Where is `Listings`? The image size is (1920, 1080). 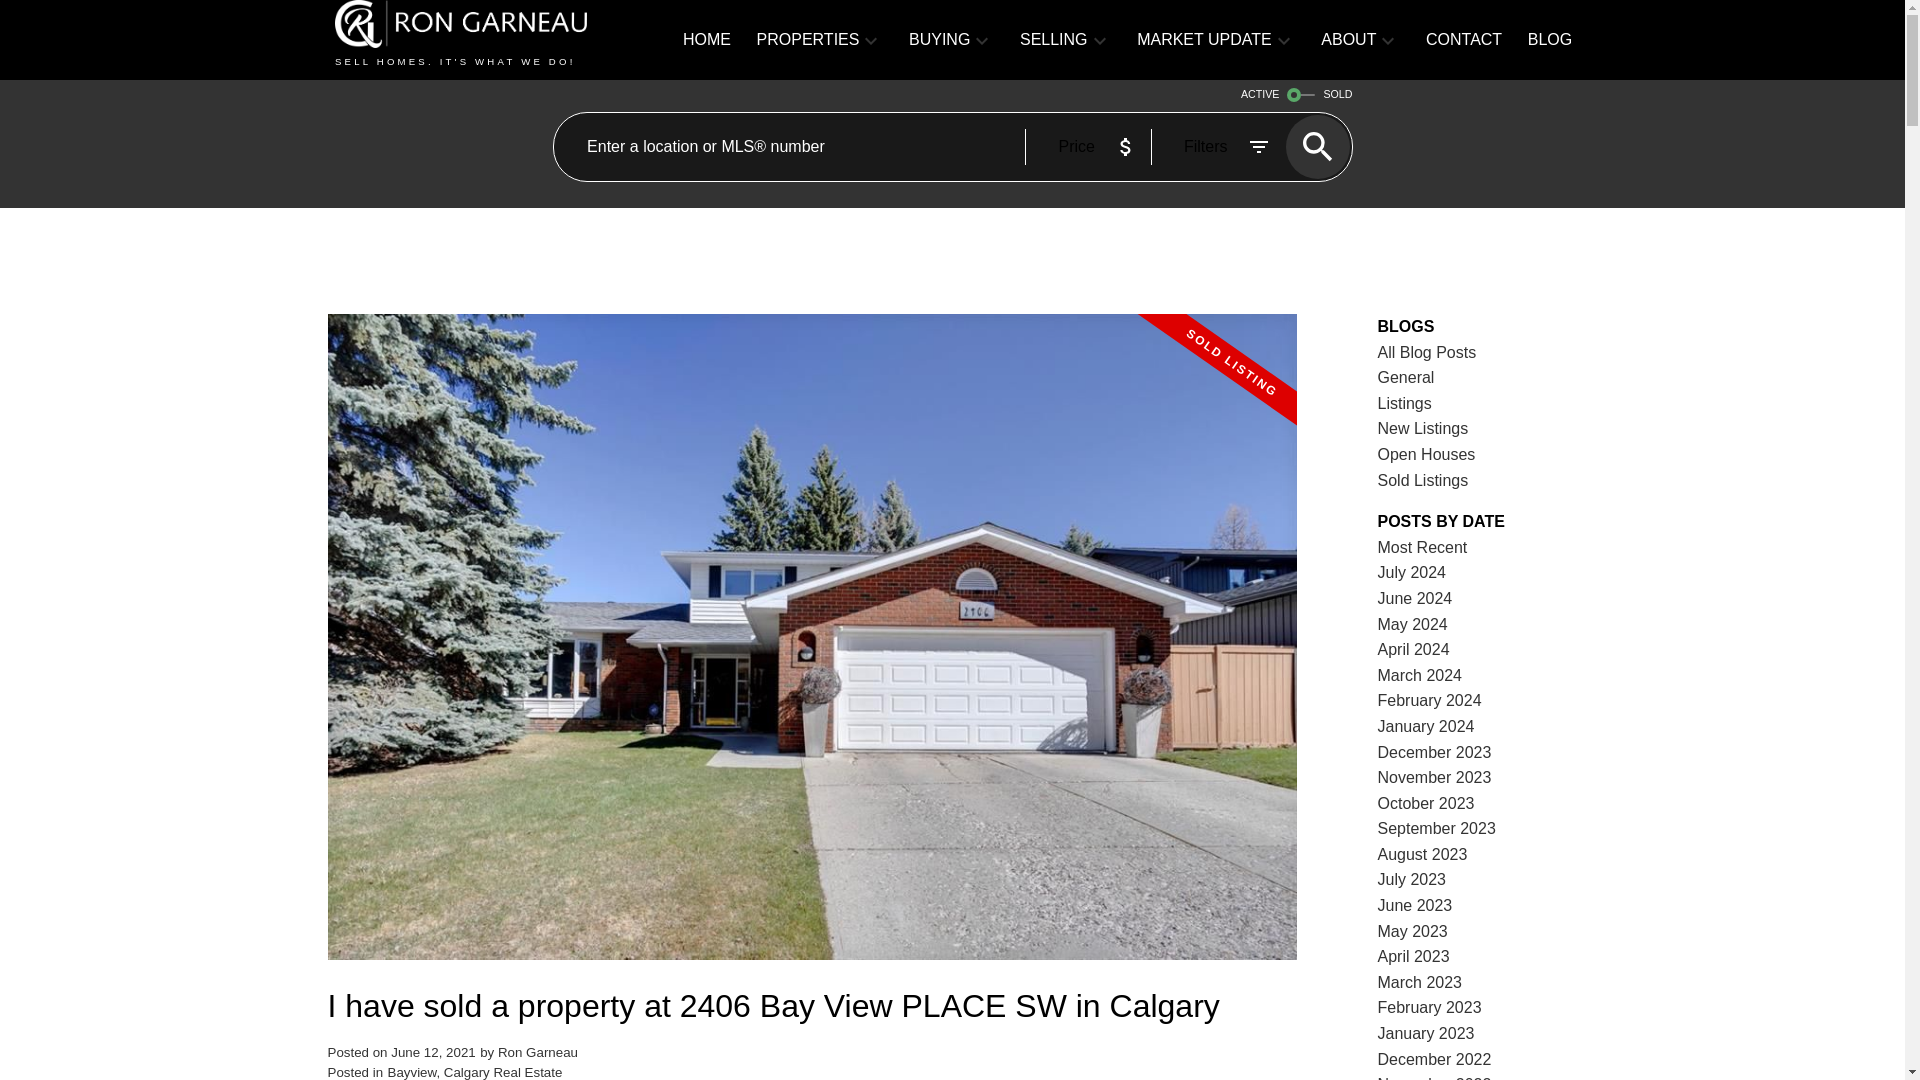 Listings is located at coordinates (1405, 403).